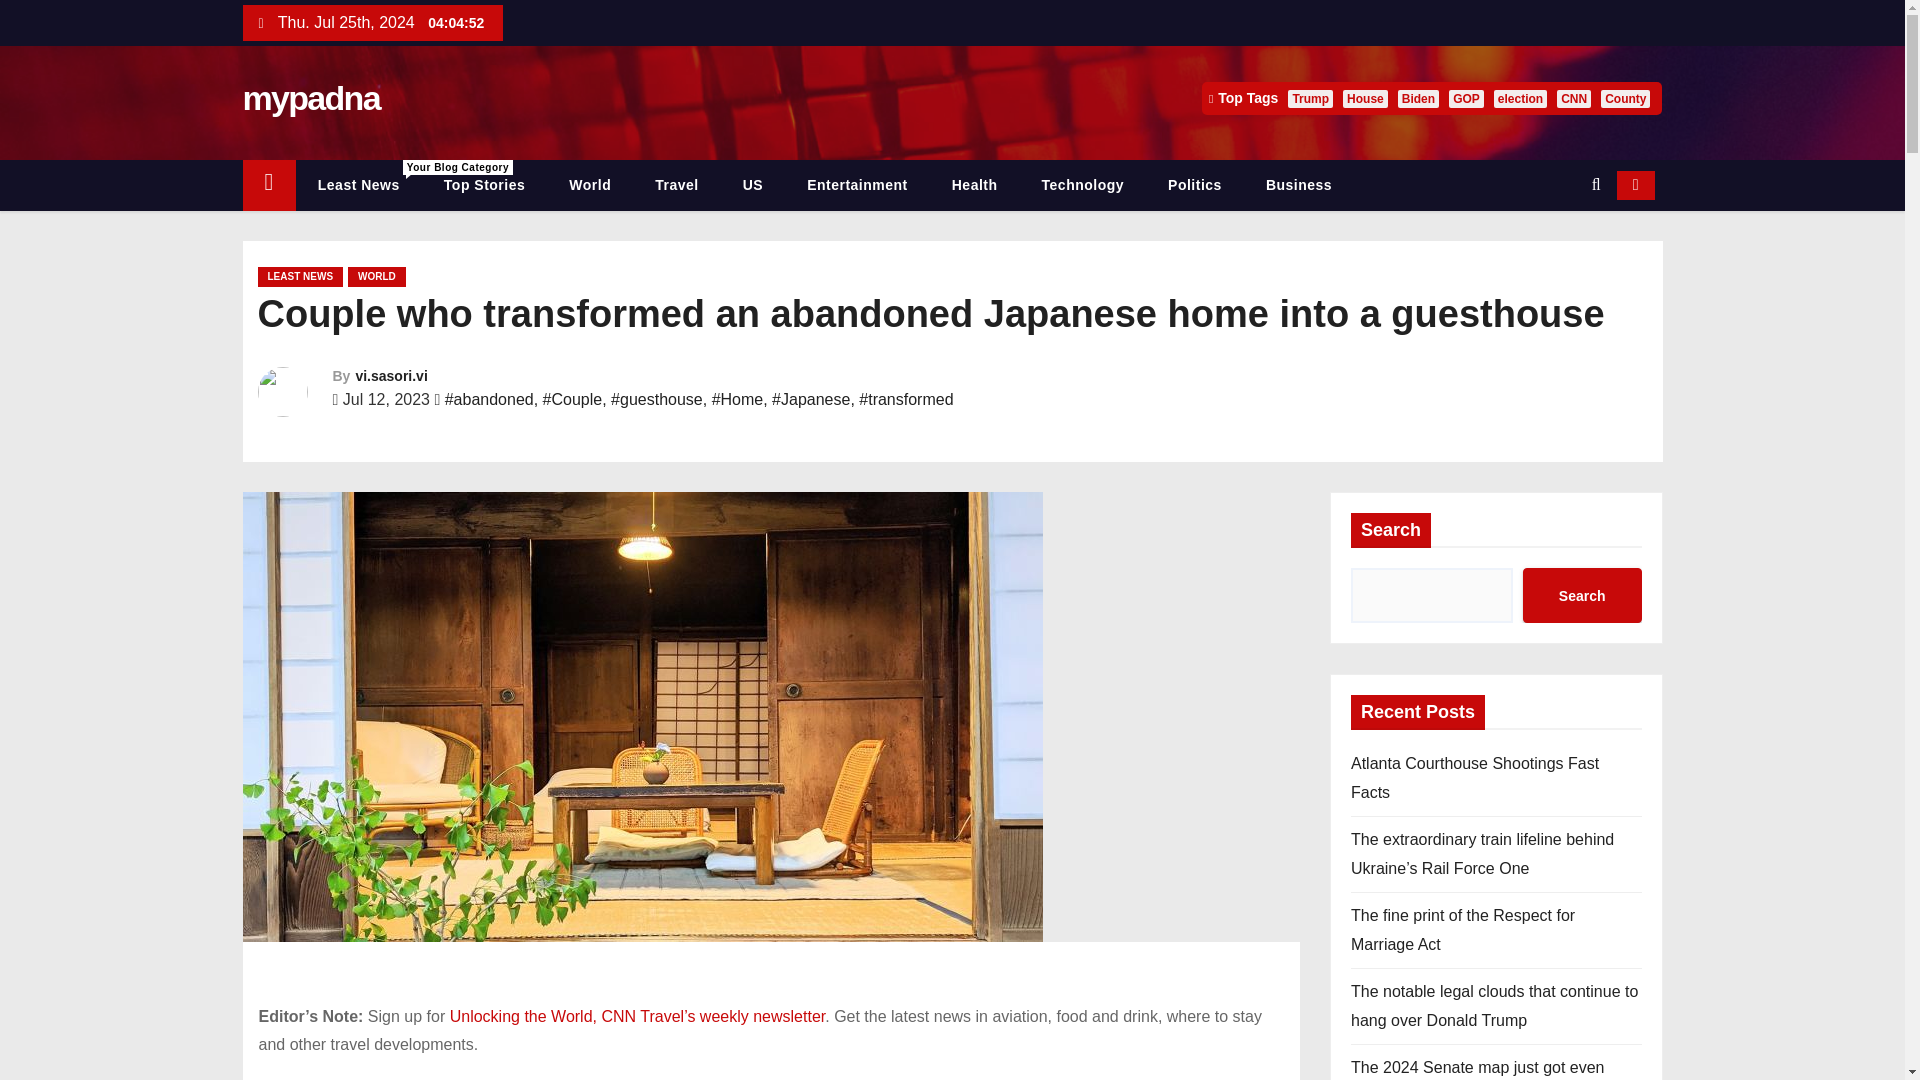  What do you see at coordinates (1298, 184) in the screenshot?
I see `Business` at bounding box center [1298, 184].